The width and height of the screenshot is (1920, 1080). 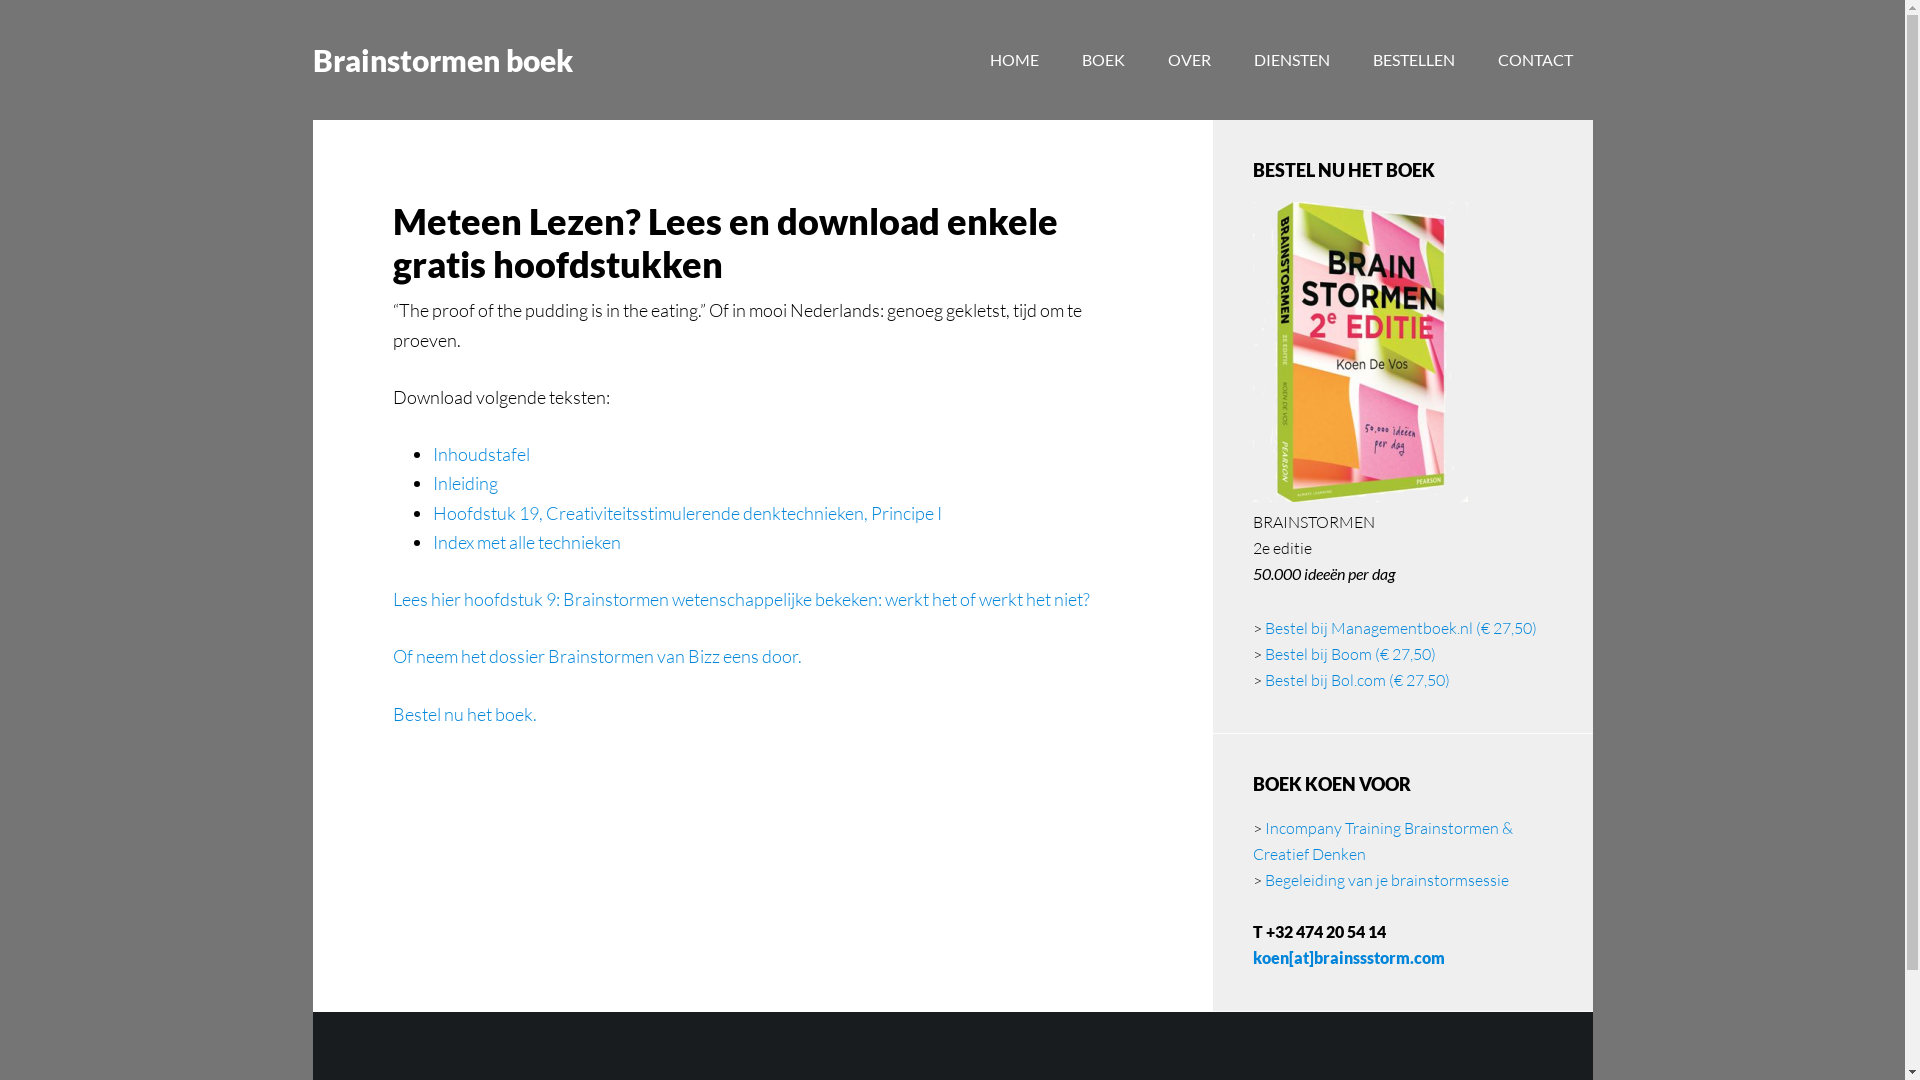 What do you see at coordinates (526, 542) in the screenshot?
I see `Index met alle technieken` at bounding box center [526, 542].